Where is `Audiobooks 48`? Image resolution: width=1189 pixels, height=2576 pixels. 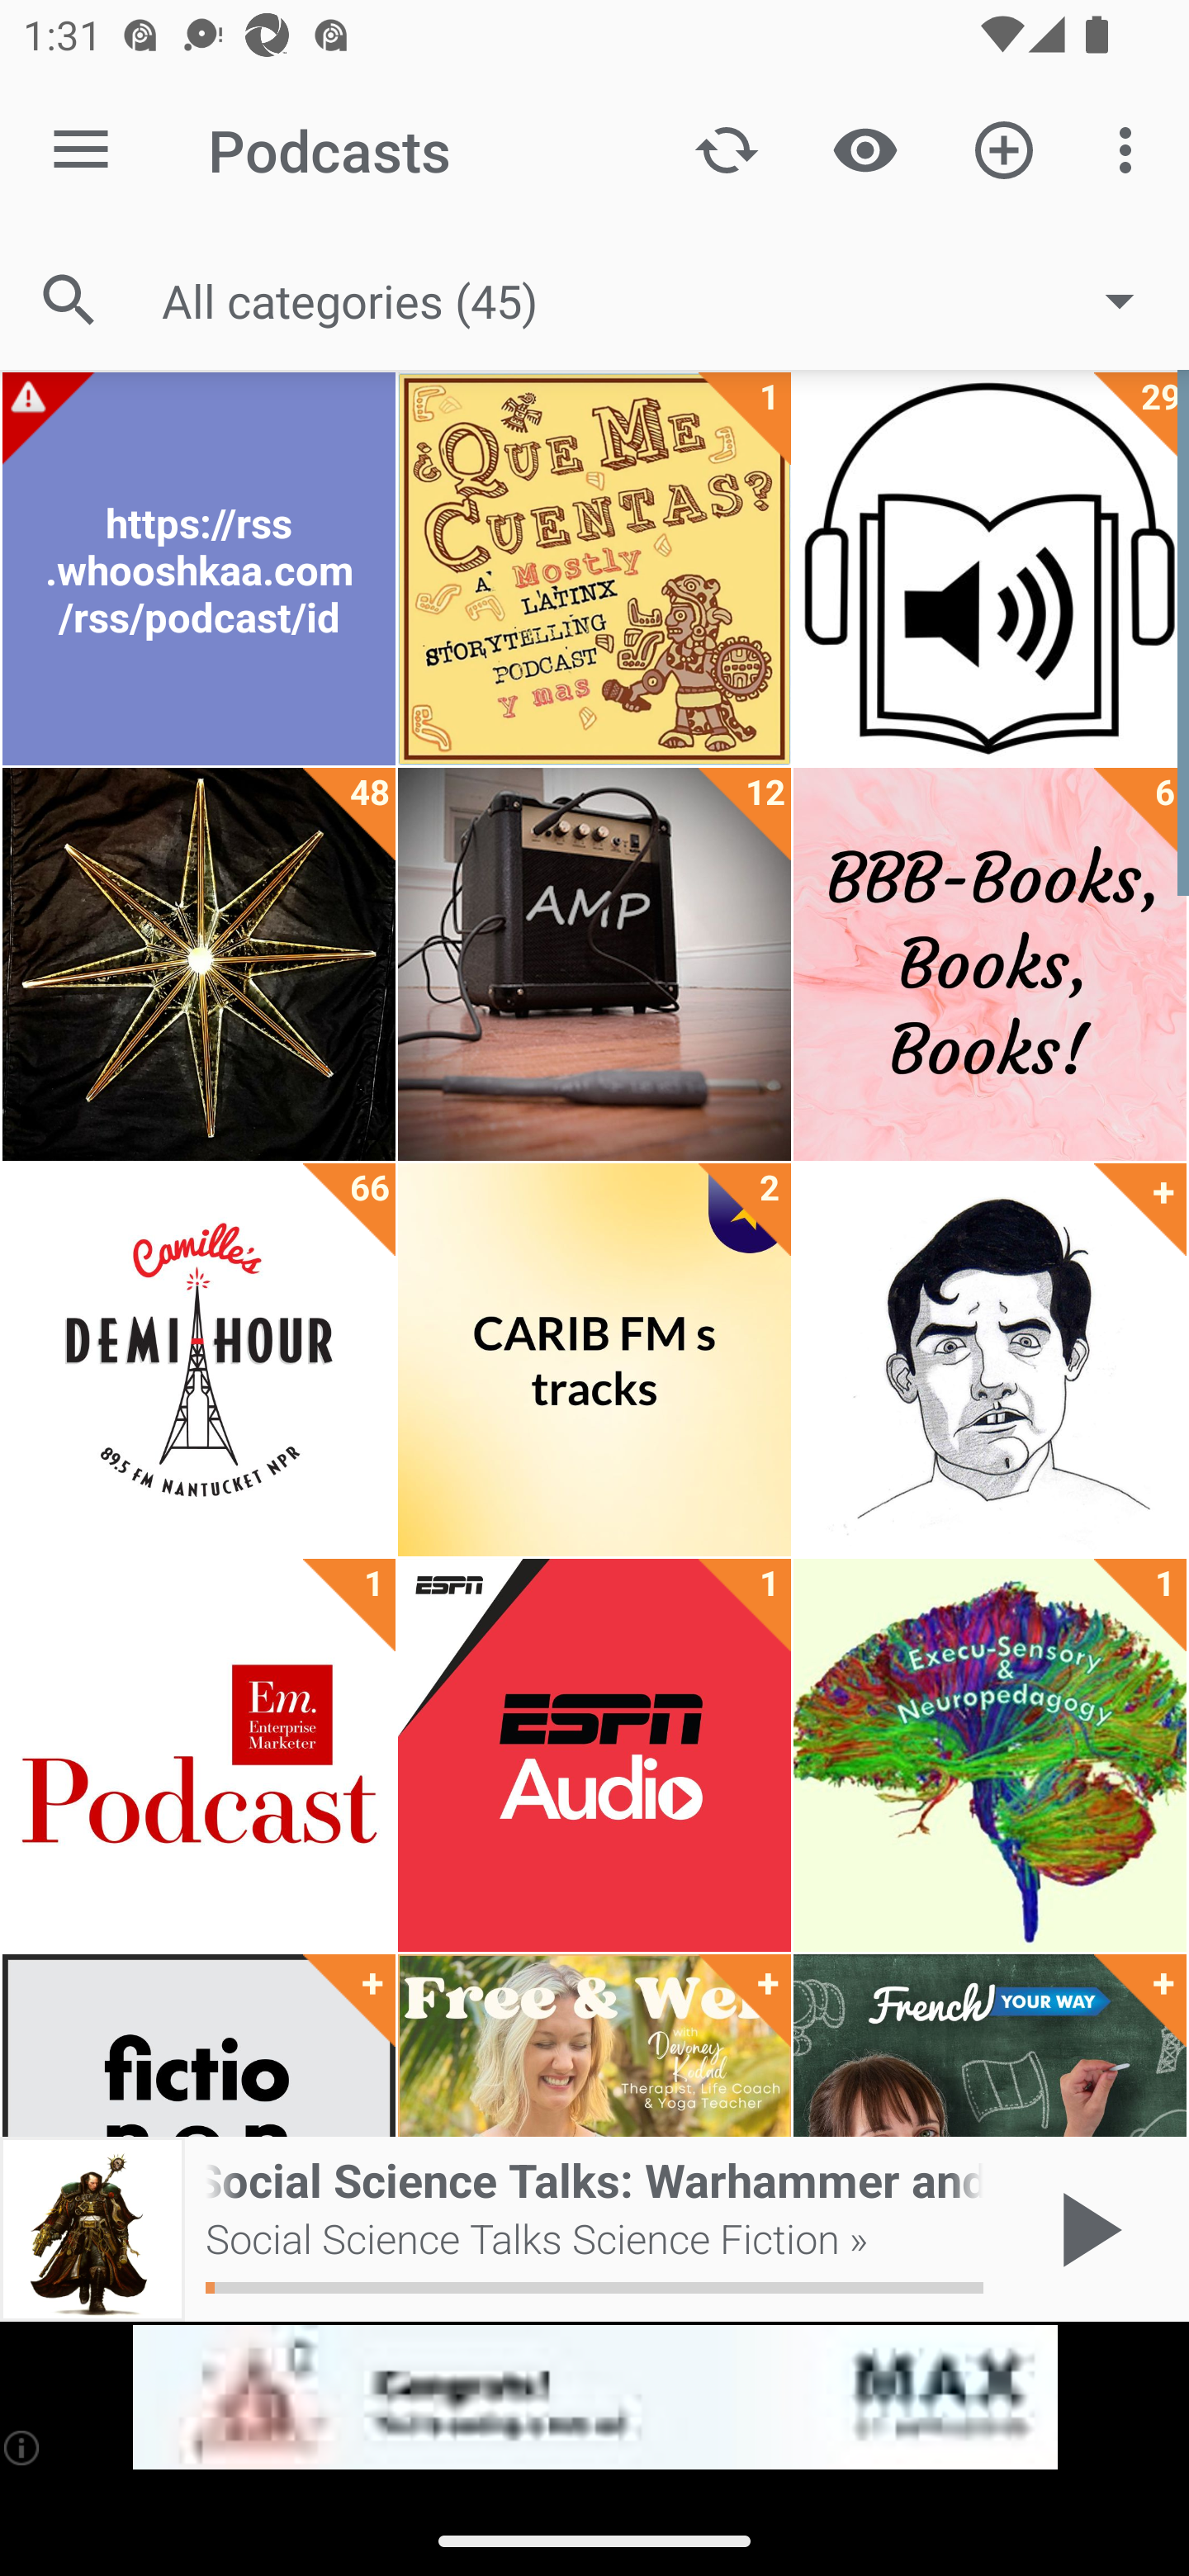
Audiobooks 48 is located at coordinates (198, 964).